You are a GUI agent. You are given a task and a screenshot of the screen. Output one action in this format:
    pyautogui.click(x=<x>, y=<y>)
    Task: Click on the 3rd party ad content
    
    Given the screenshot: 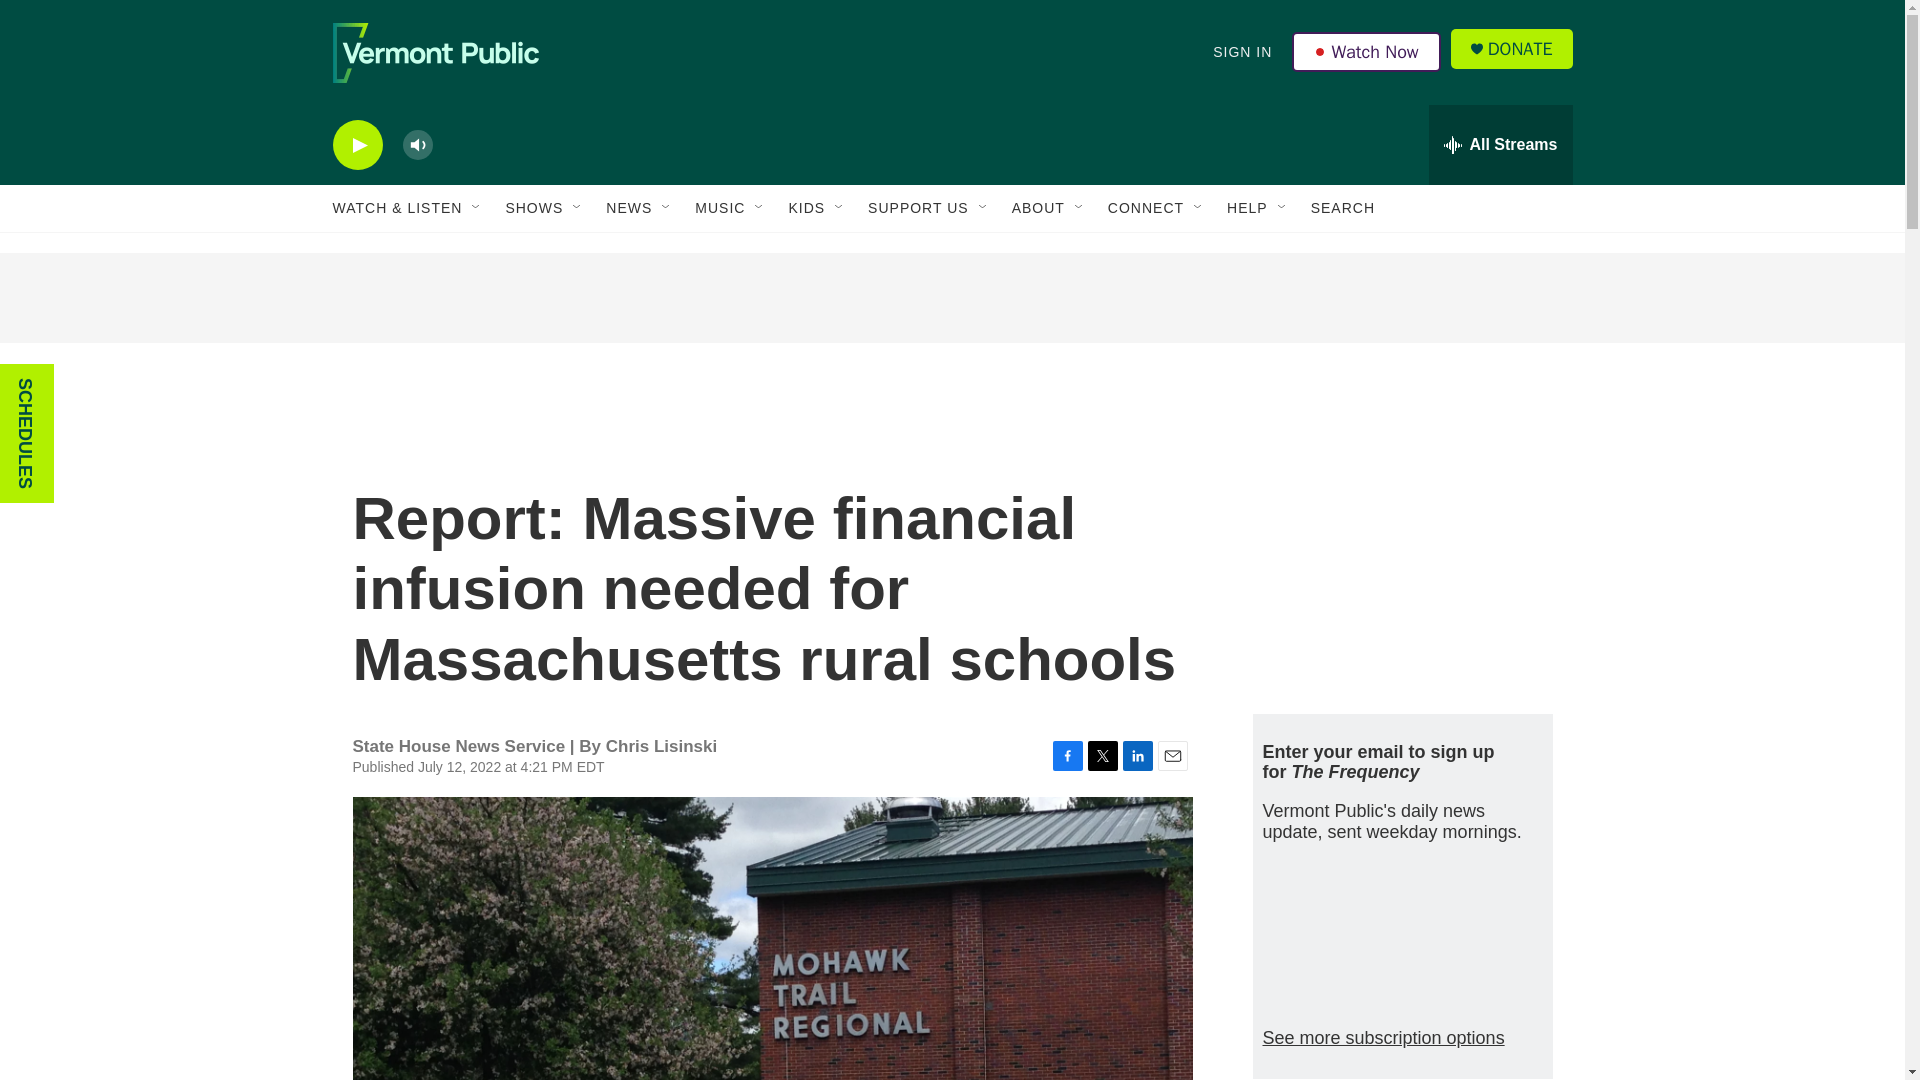 What is the action you would take?
    pyautogui.click(x=951, y=298)
    